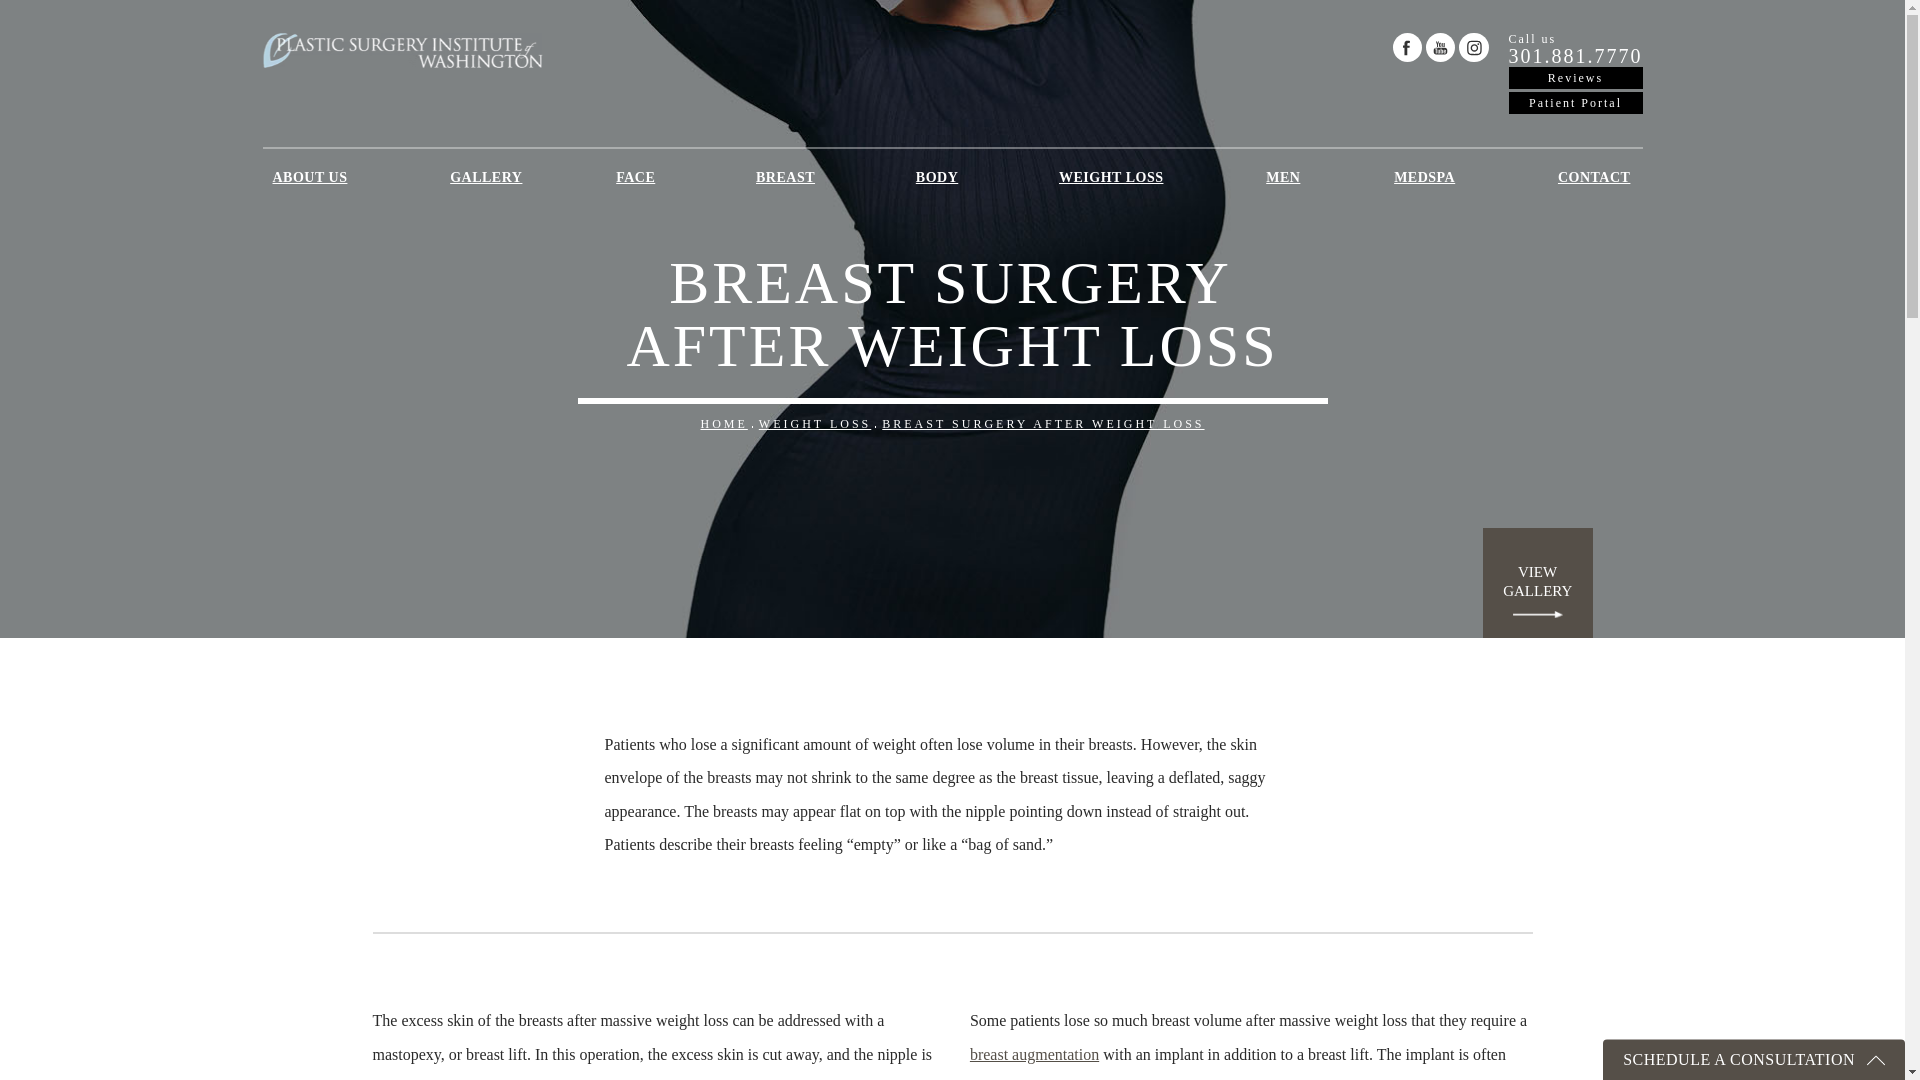 The width and height of the screenshot is (1920, 1080). I want to click on Patient Portal, so click(1574, 50).